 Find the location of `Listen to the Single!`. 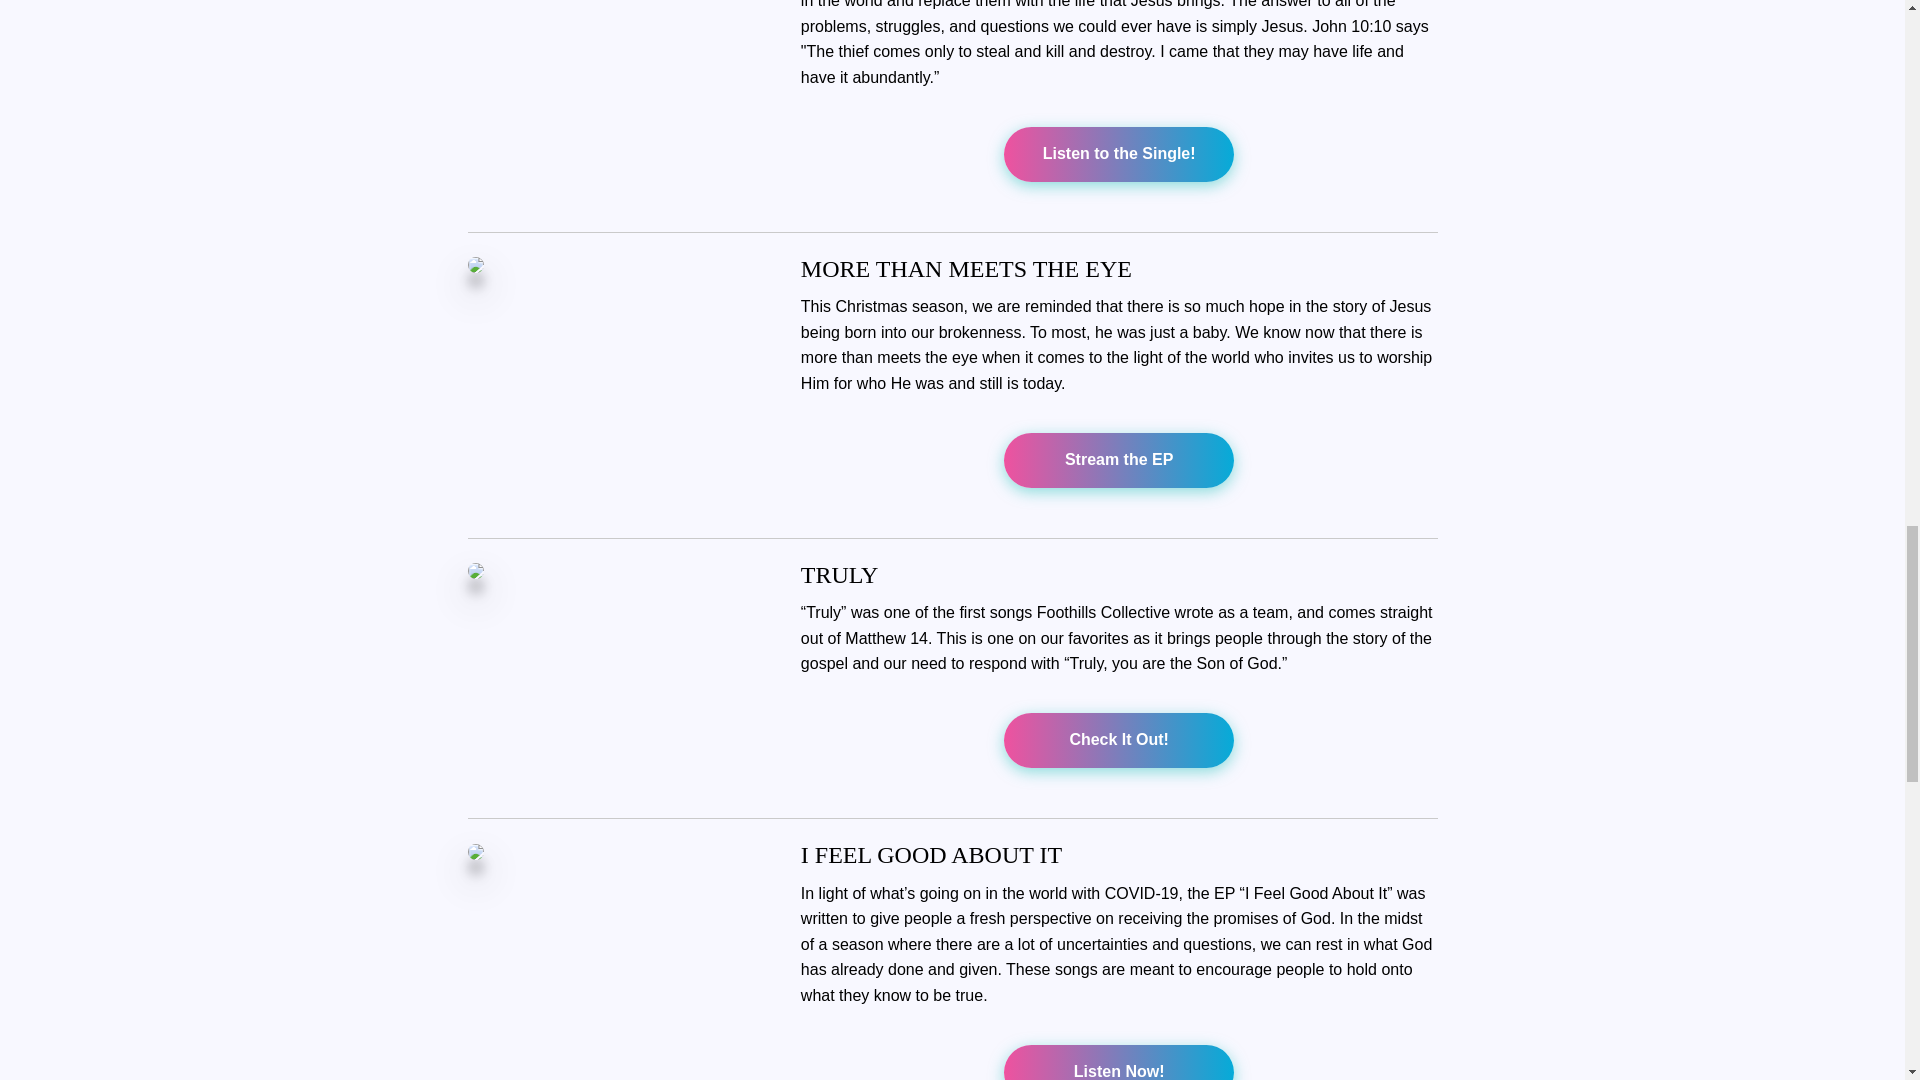

Listen to the Single! is located at coordinates (1118, 153).